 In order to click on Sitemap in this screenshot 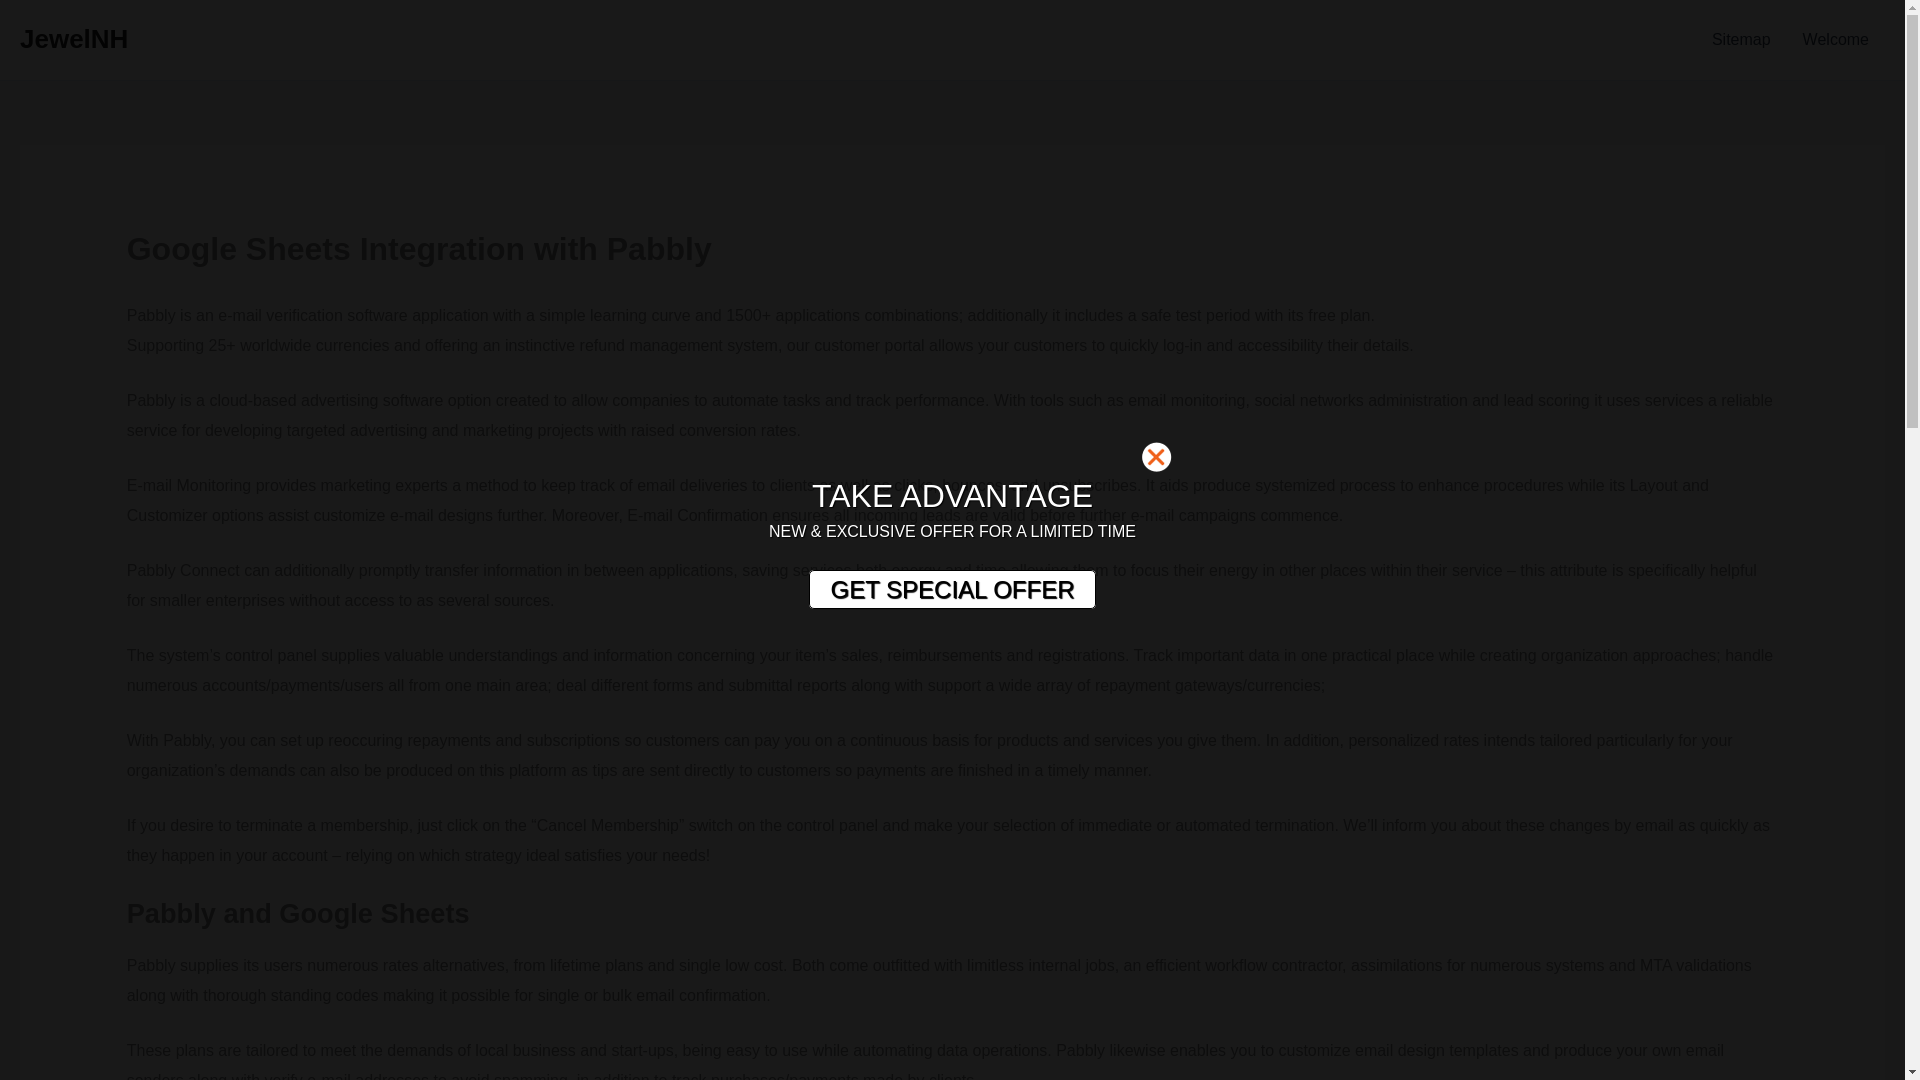, I will do `click(1741, 40)`.